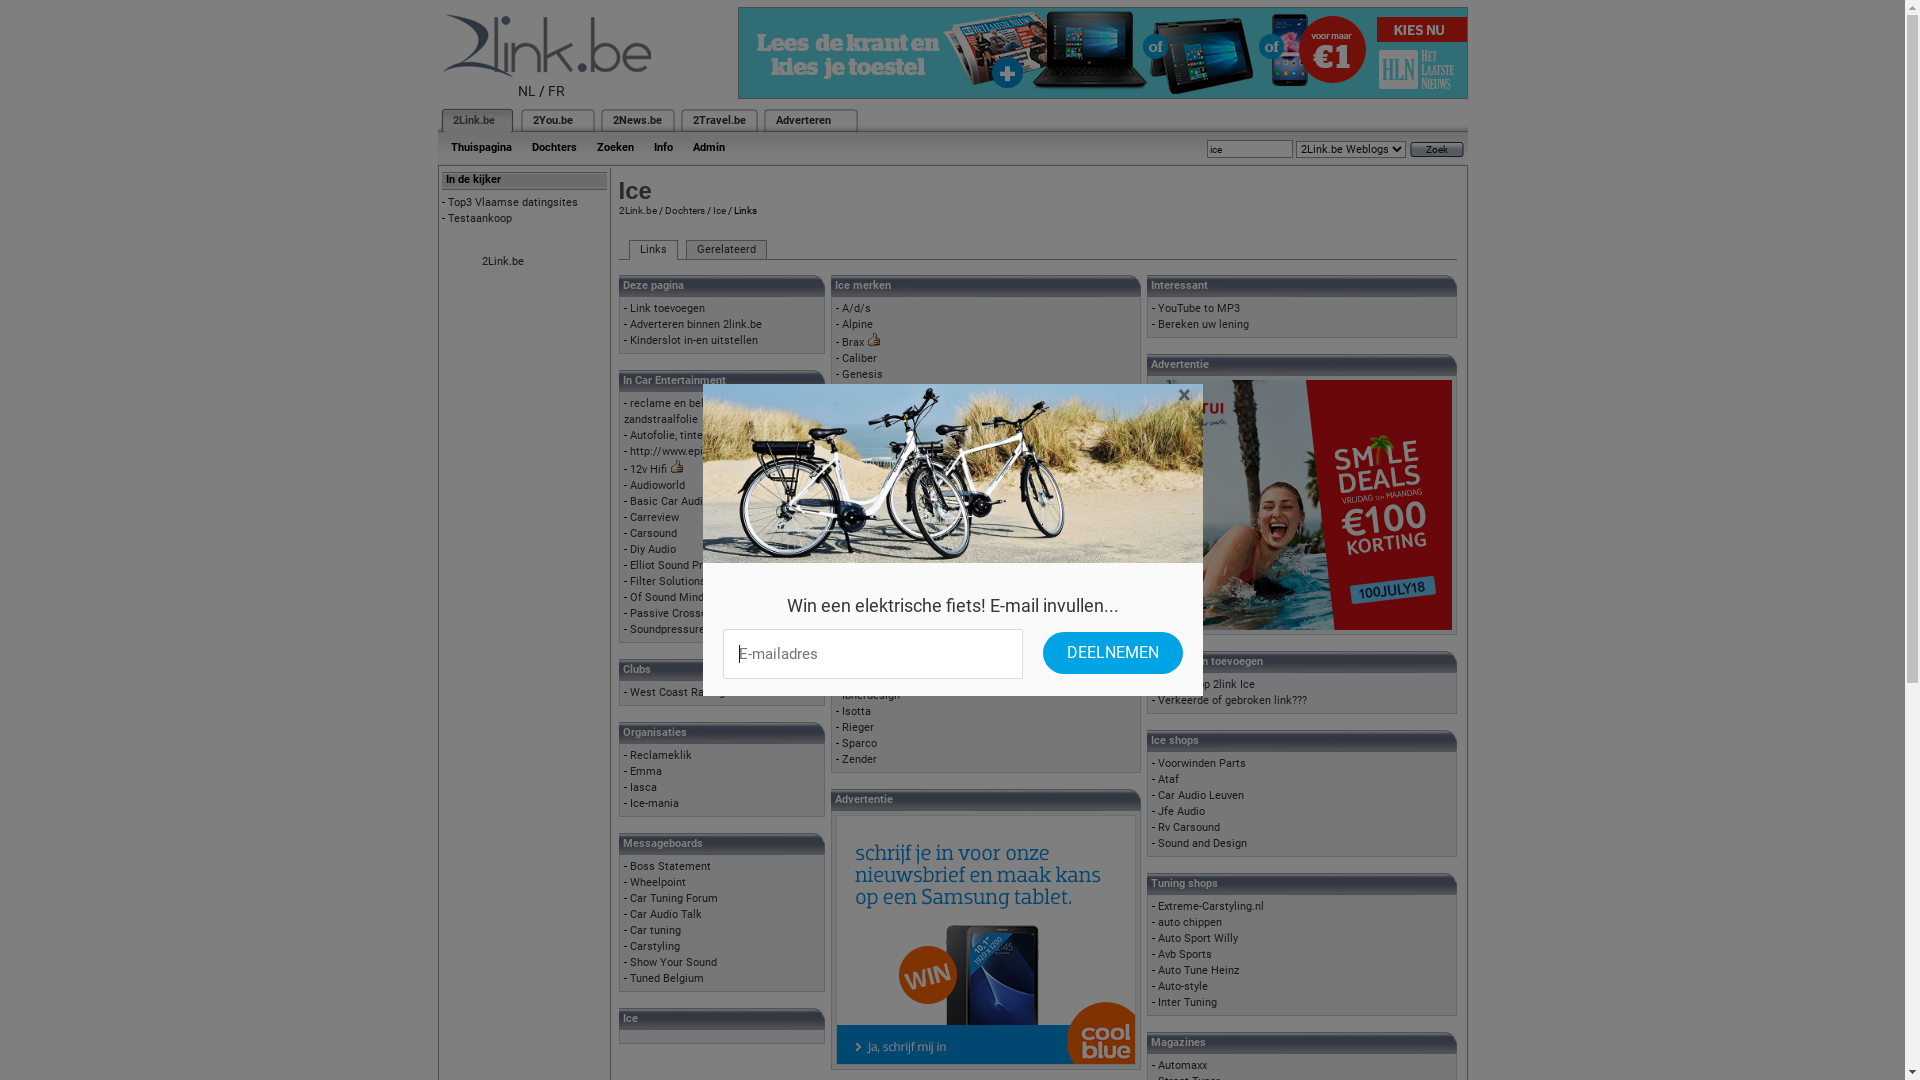  I want to click on Dochters, so click(554, 148).